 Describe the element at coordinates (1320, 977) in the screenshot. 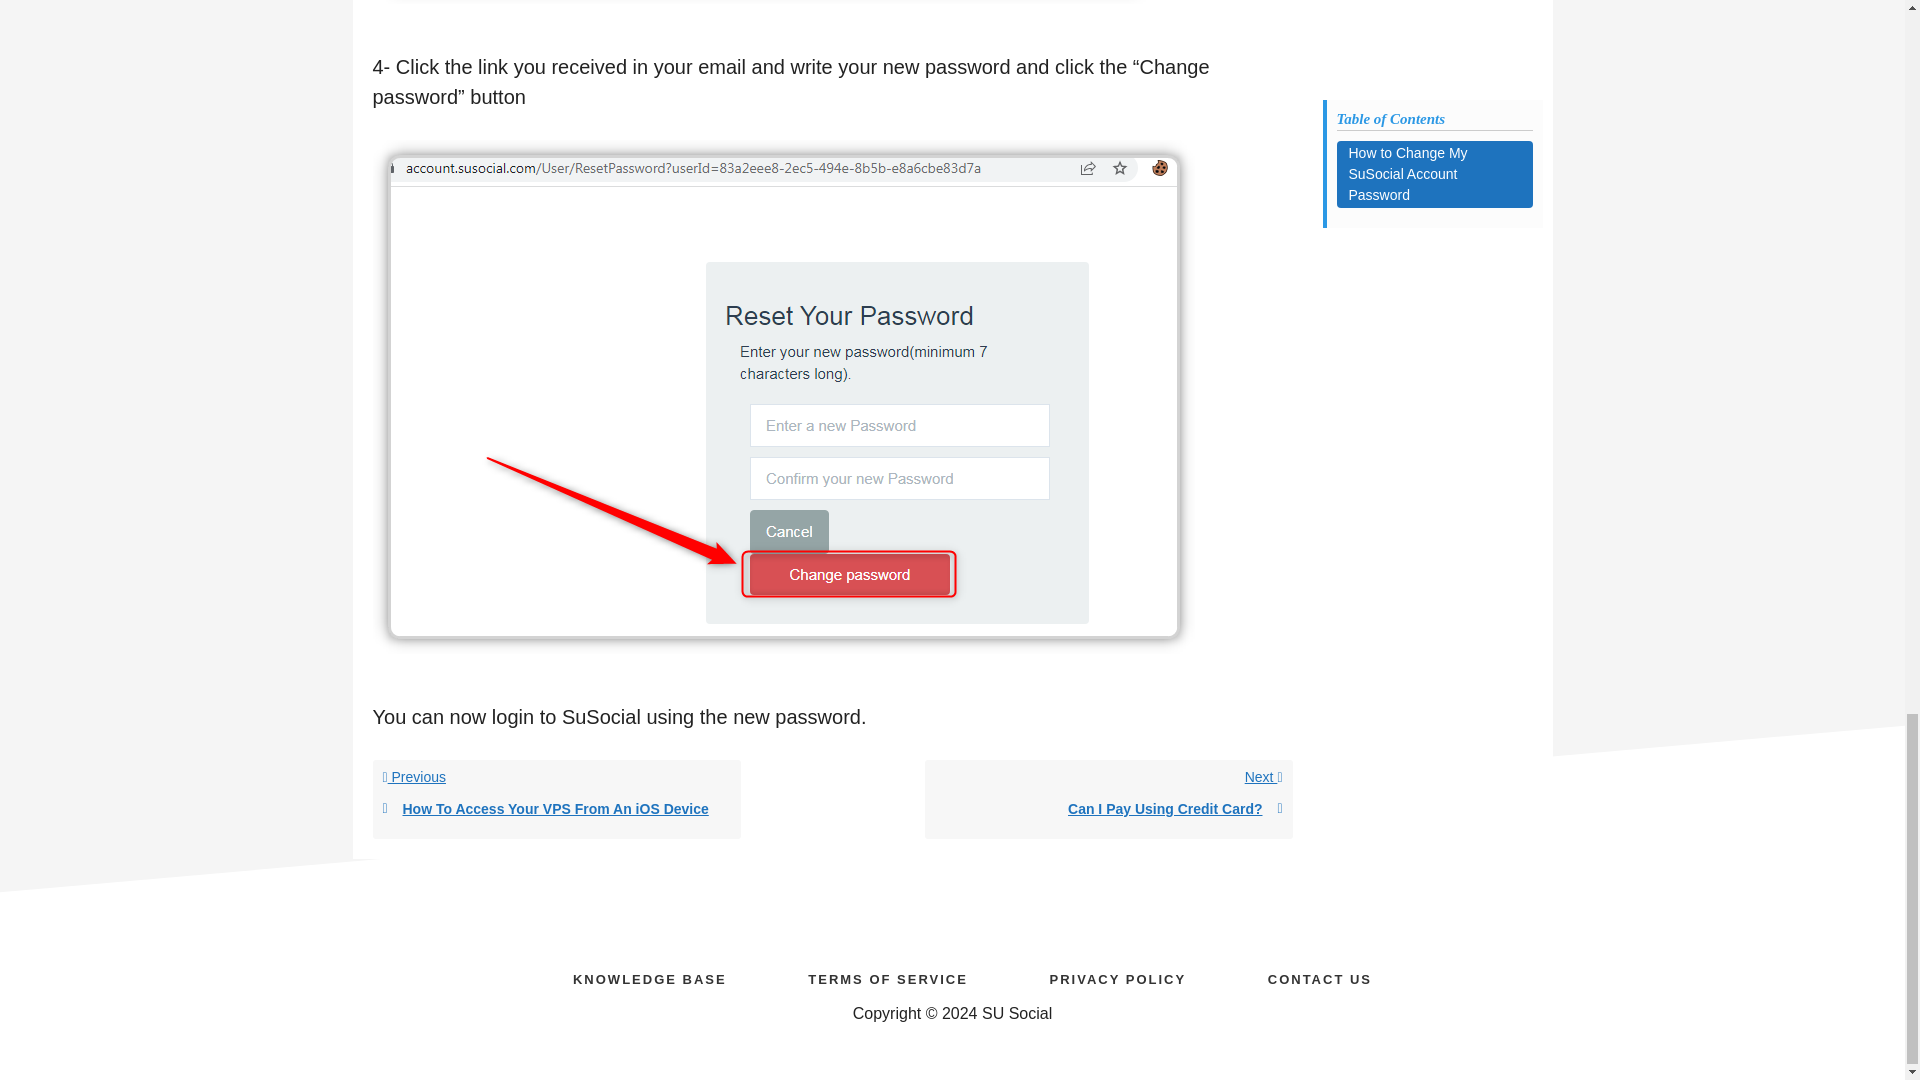

I see `CONTACT US` at that location.